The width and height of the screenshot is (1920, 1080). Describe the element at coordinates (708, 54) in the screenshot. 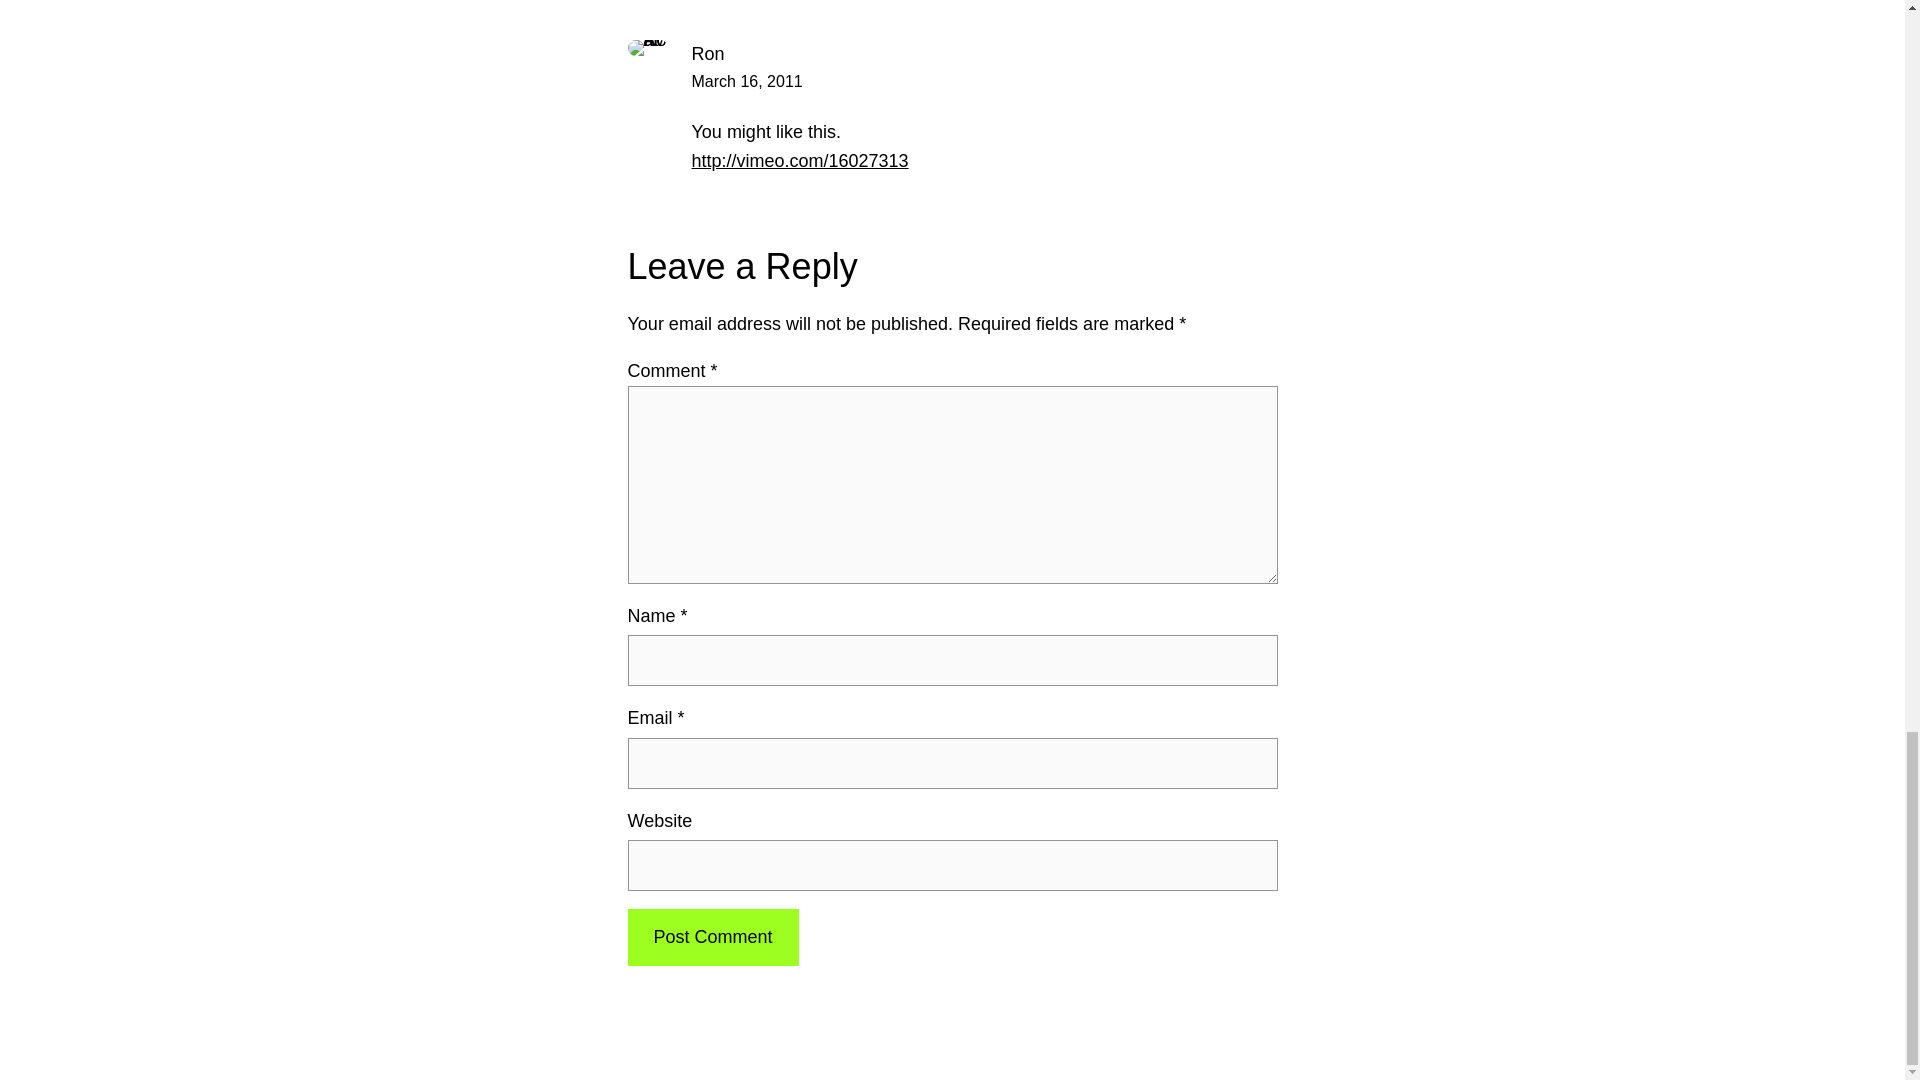

I see `Ron` at that location.